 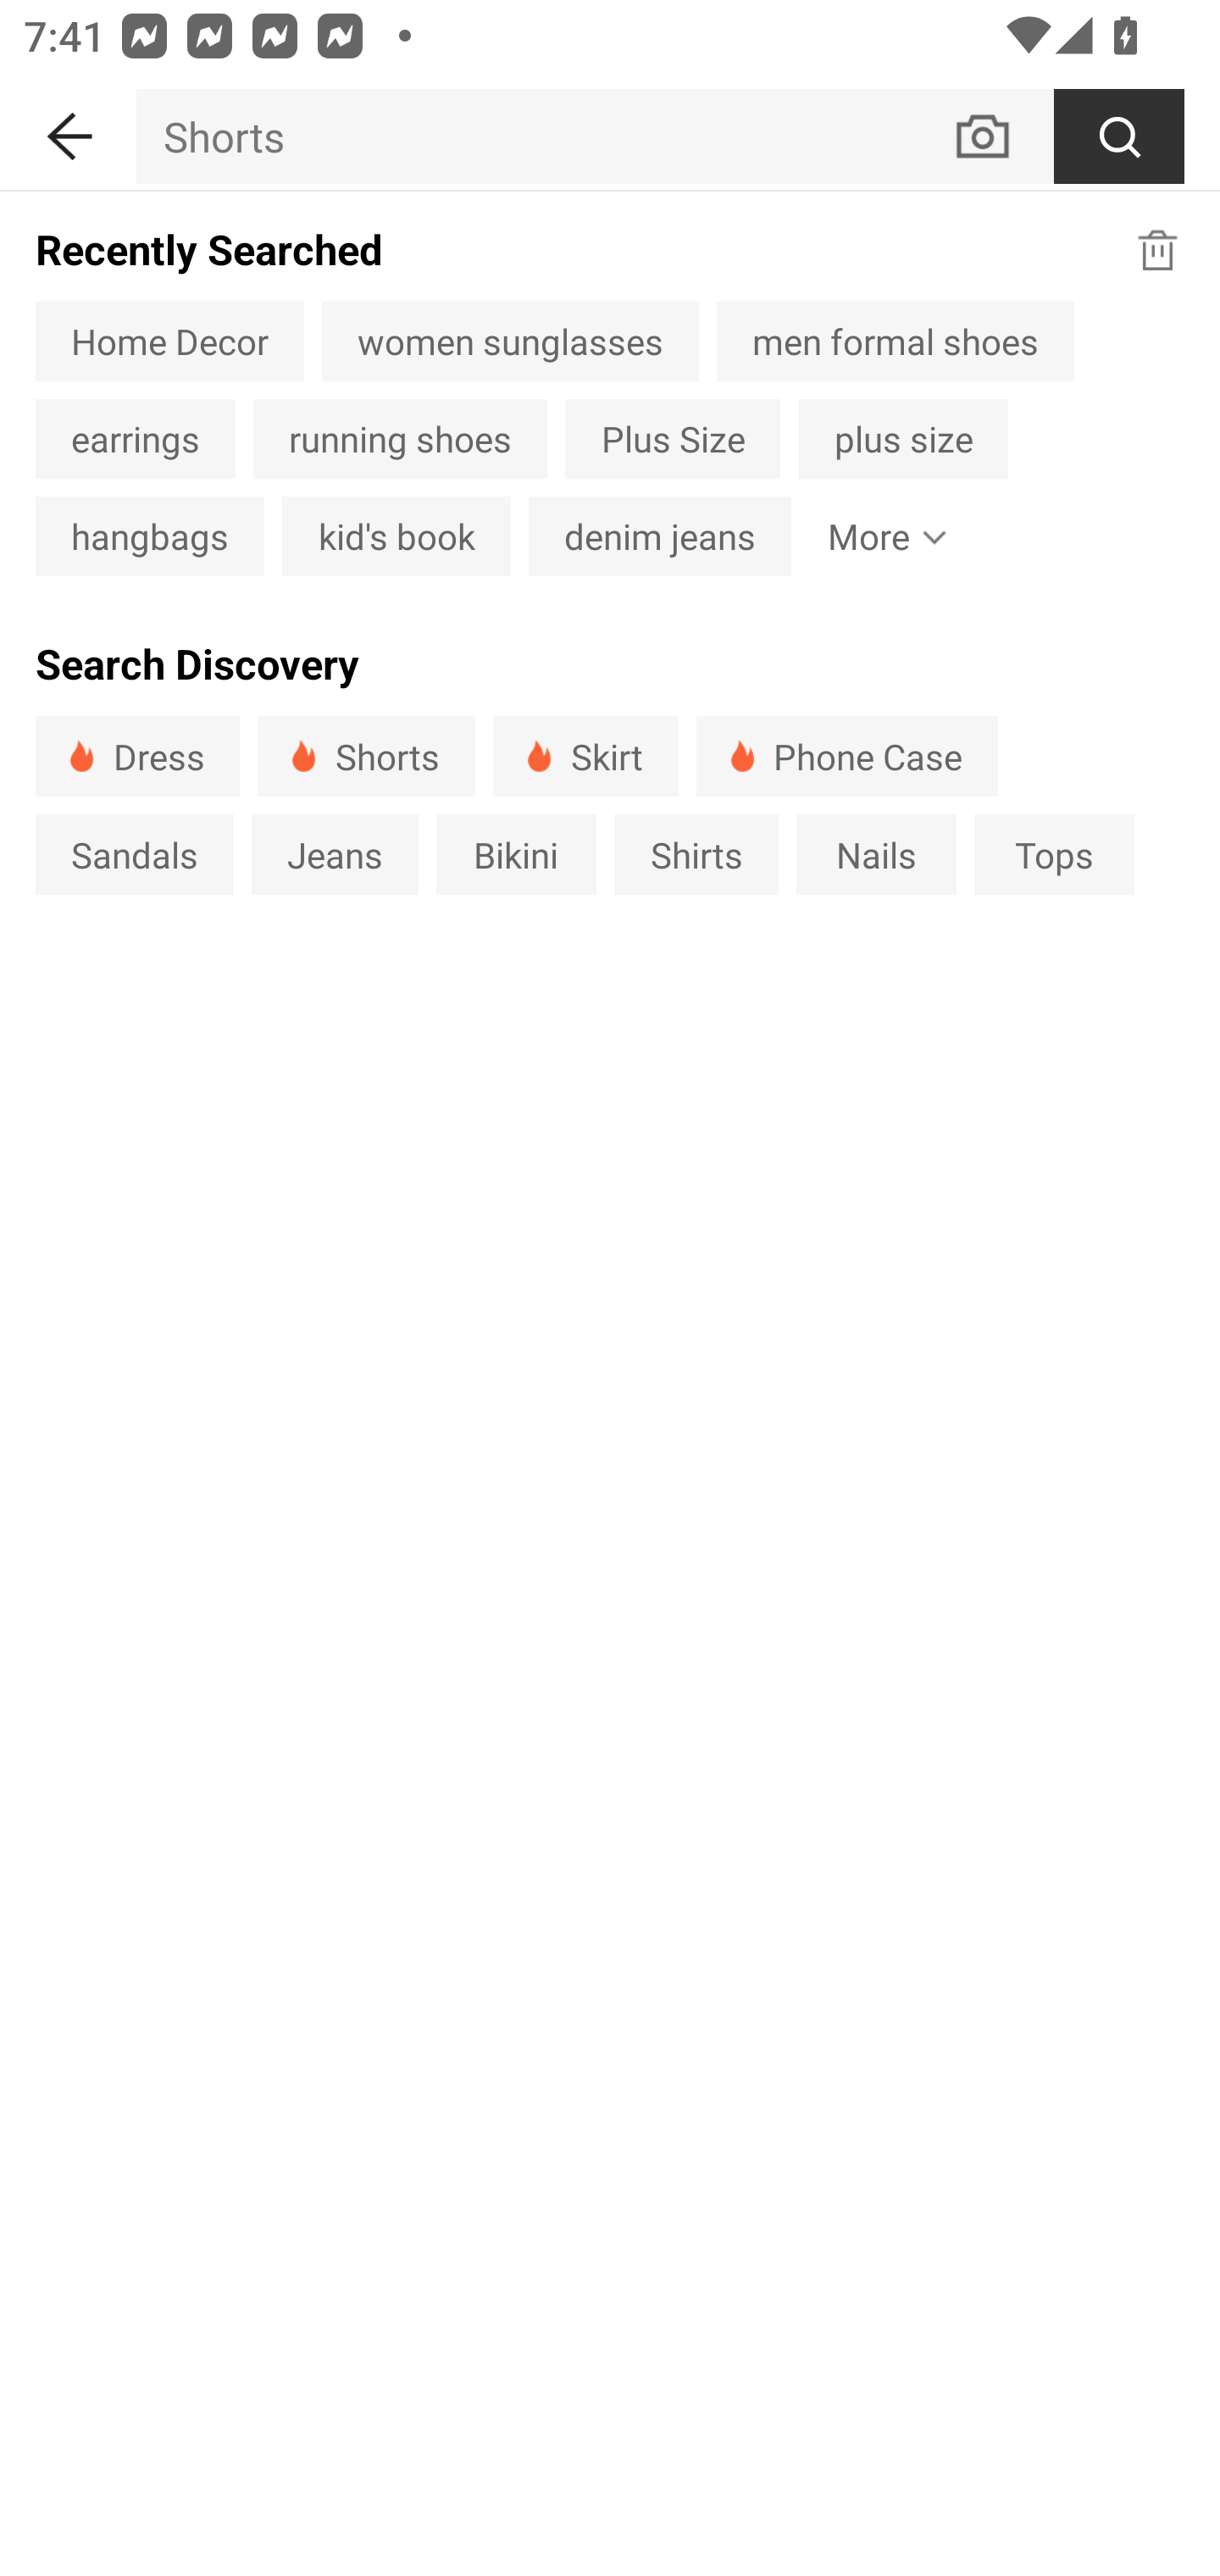 I want to click on Jeans, so click(x=334, y=853).